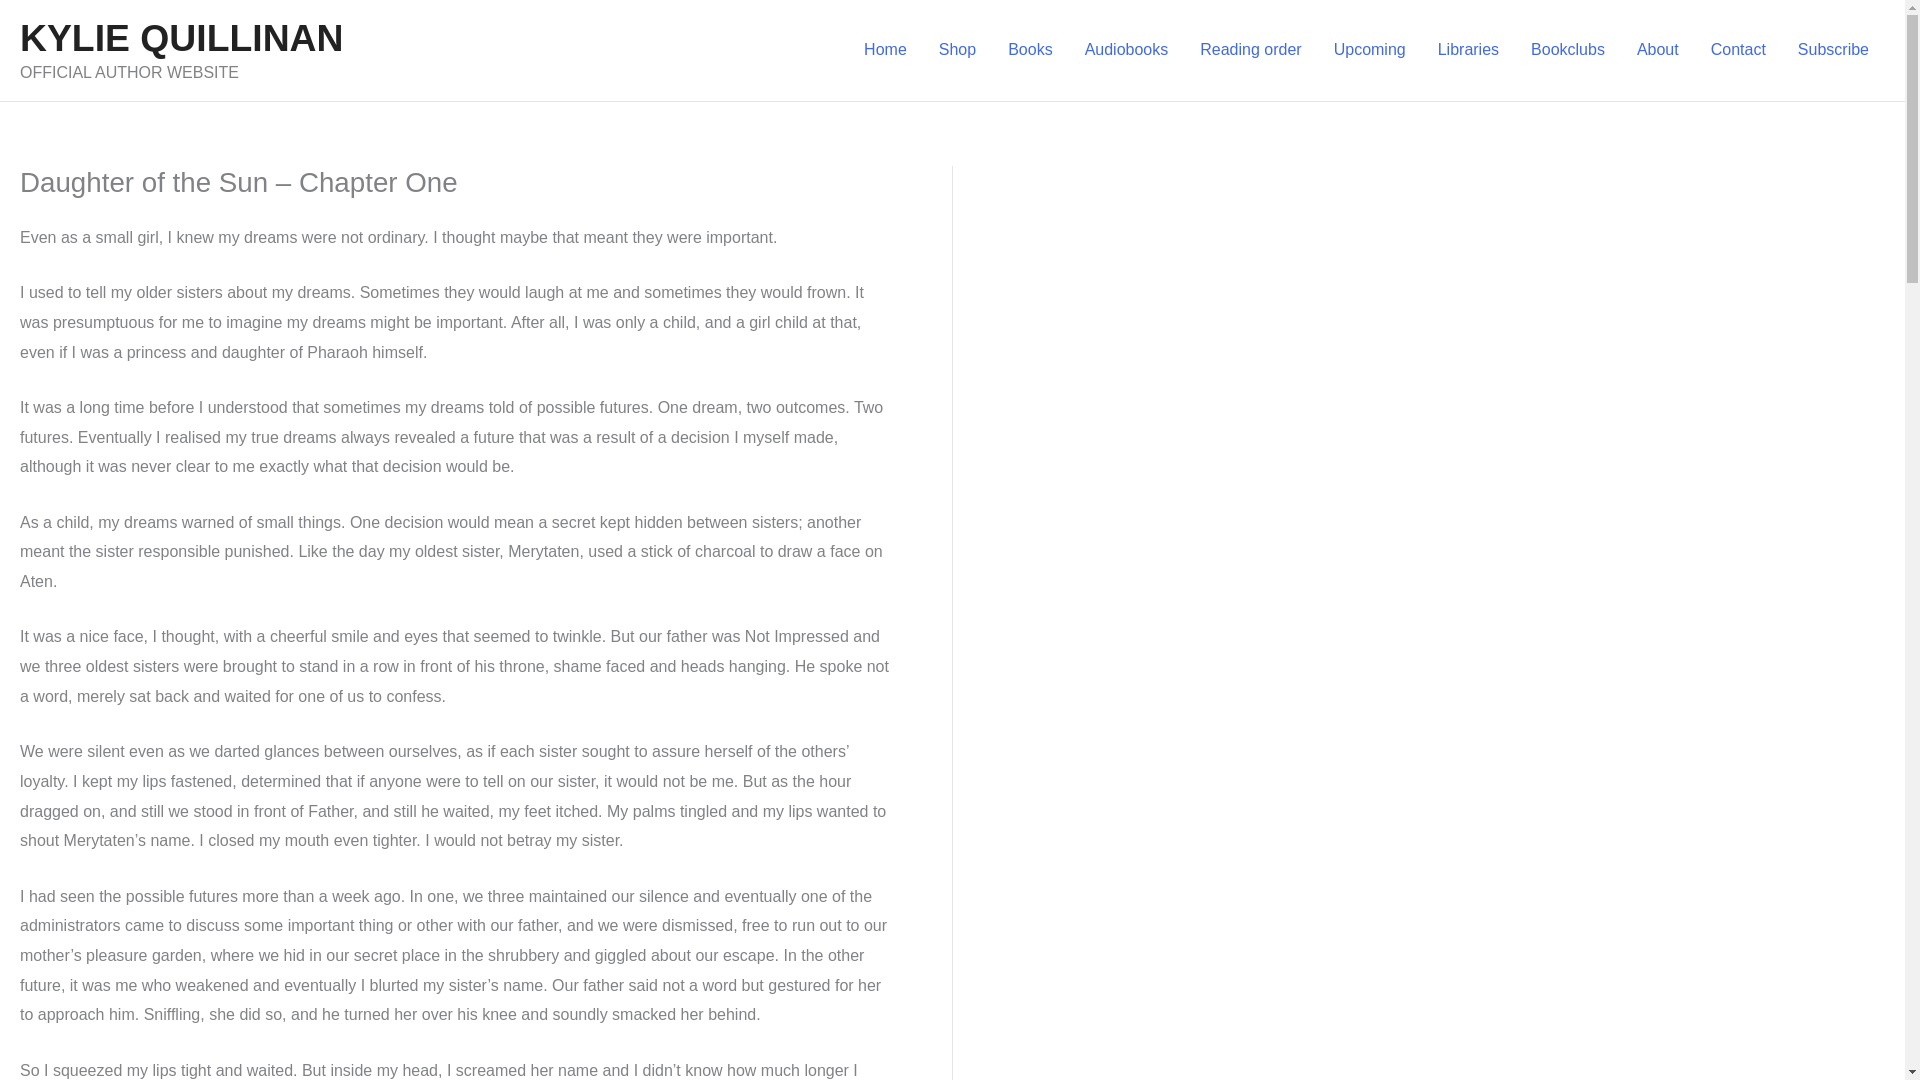 This screenshot has width=1920, height=1080. I want to click on KYLIE QUILLINAN, so click(181, 38).